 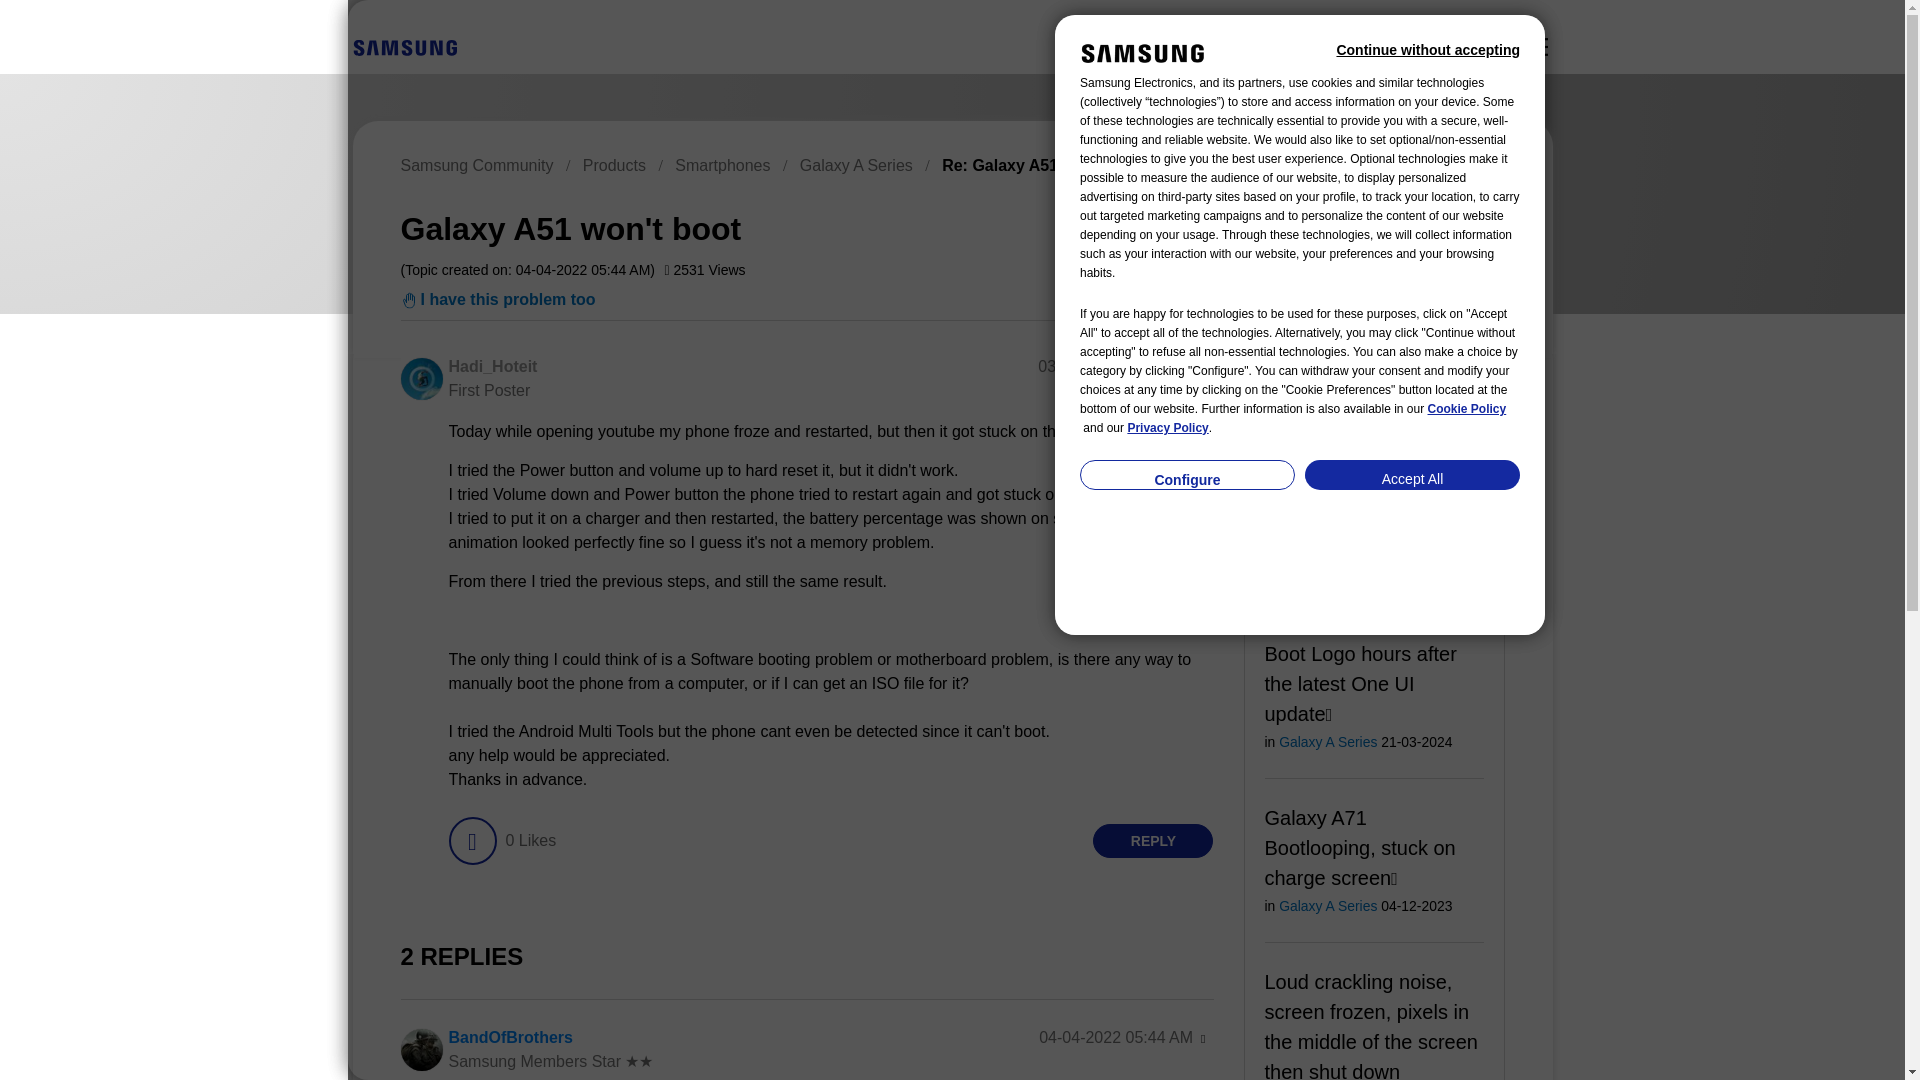 What do you see at coordinates (856, 164) in the screenshot?
I see `Galaxy A Series` at bounding box center [856, 164].